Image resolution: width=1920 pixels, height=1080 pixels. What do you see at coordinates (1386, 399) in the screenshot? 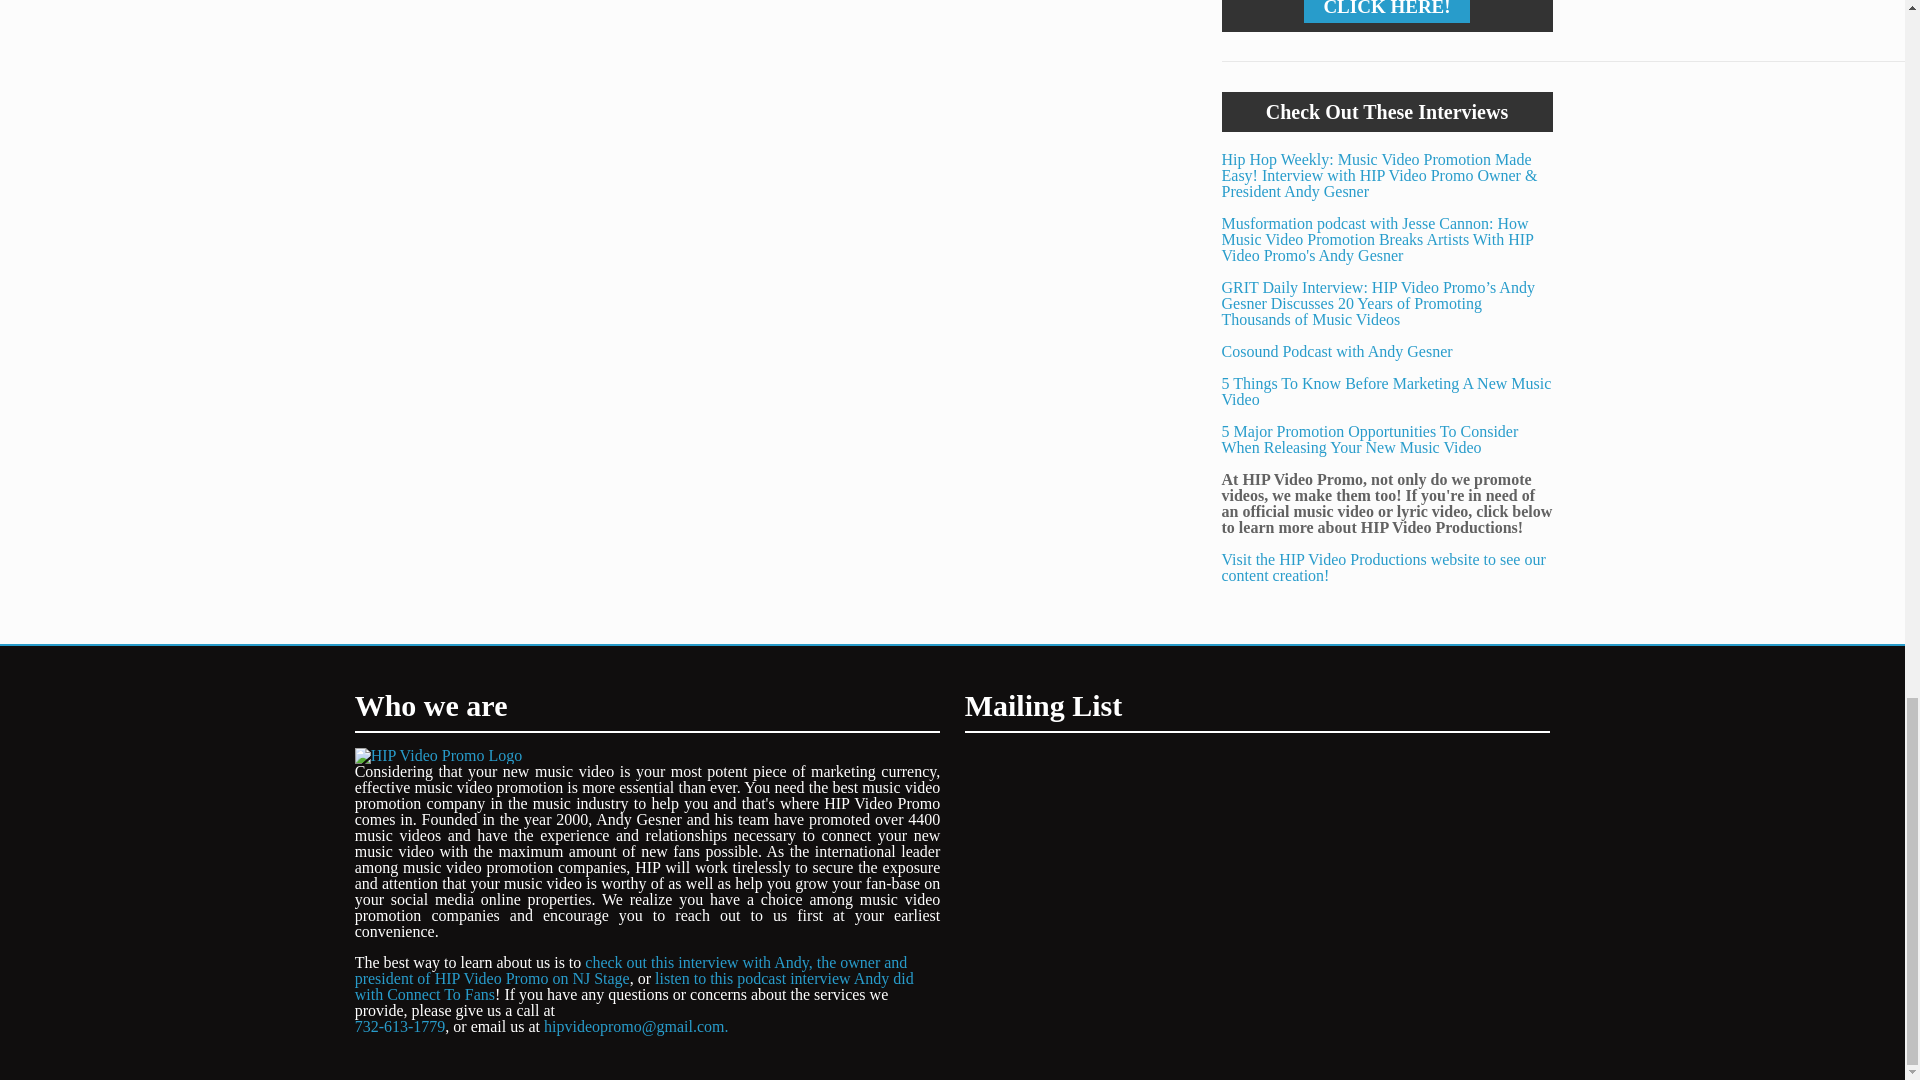
I see `5 Things To Know Before Marketing A New Music Video` at bounding box center [1386, 399].